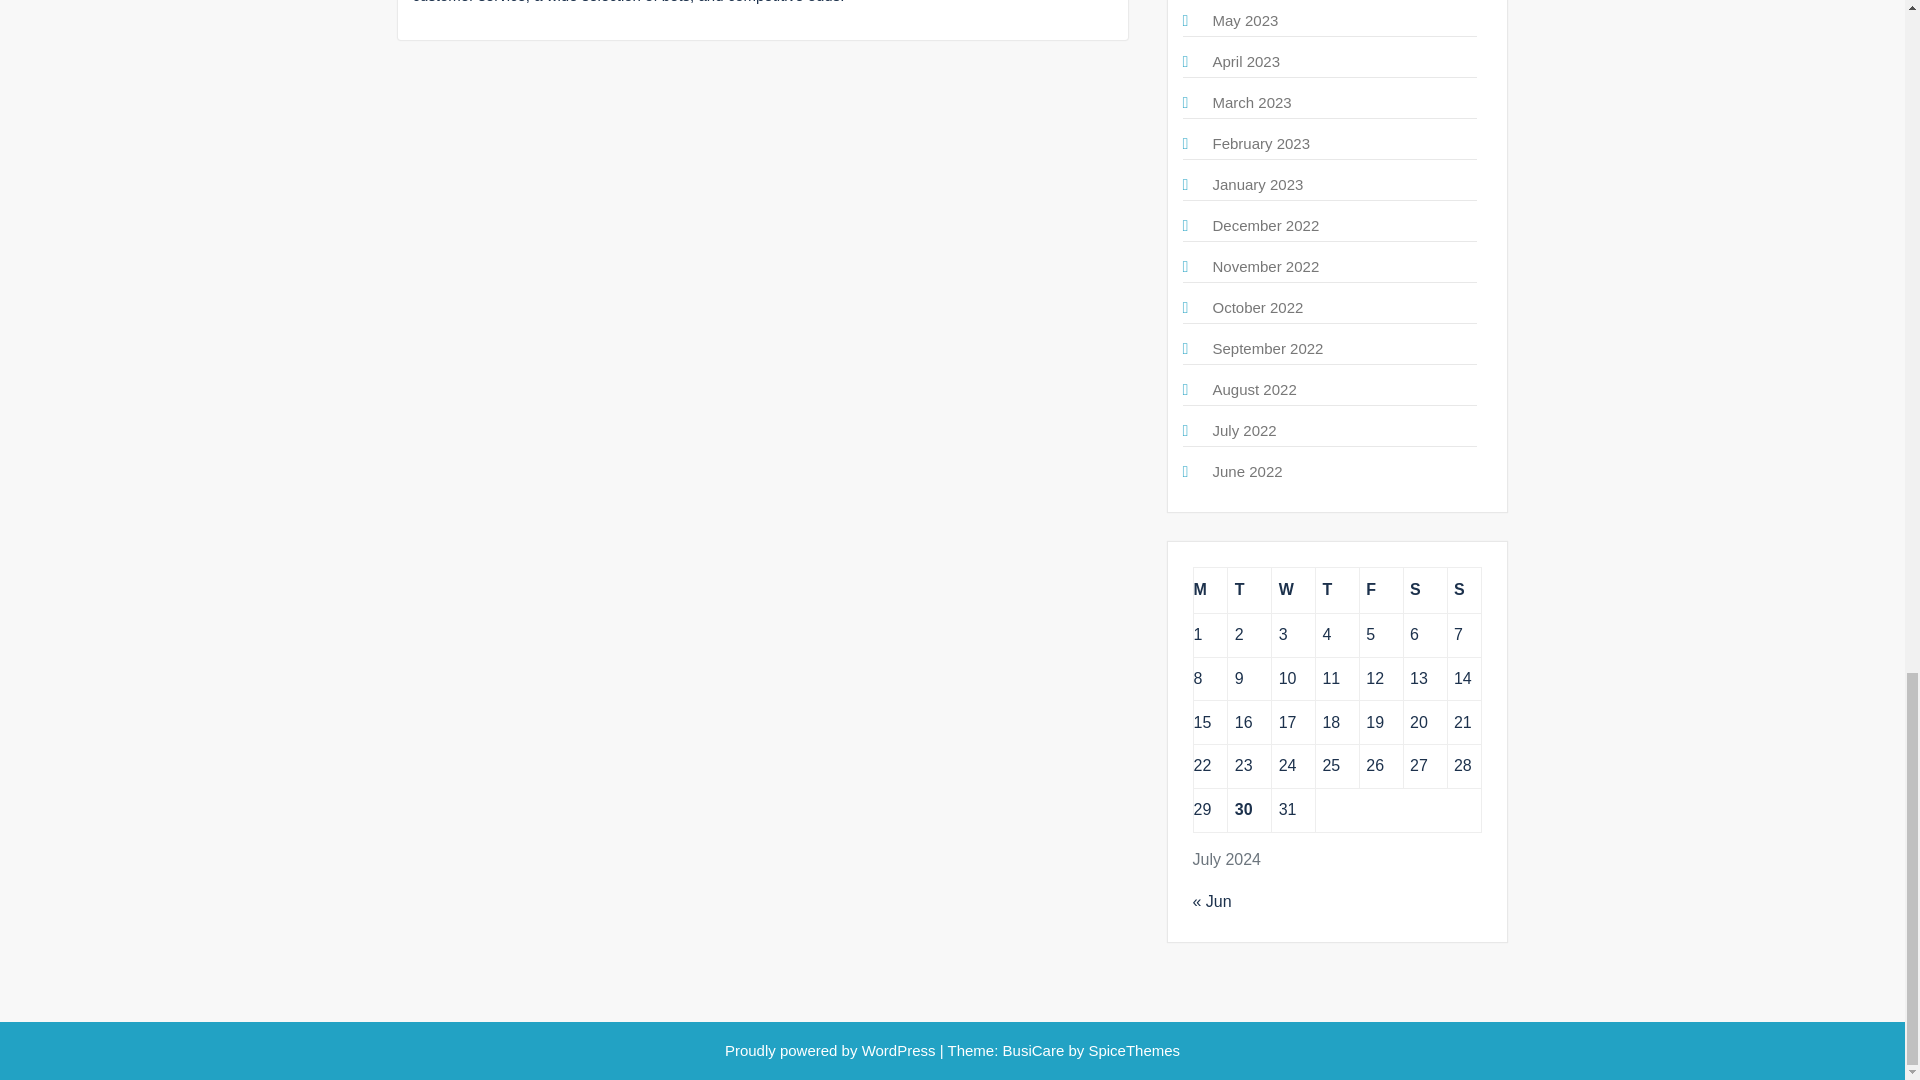  Describe the element at coordinates (1293, 590) in the screenshot. I see `Wednesday` at that location.